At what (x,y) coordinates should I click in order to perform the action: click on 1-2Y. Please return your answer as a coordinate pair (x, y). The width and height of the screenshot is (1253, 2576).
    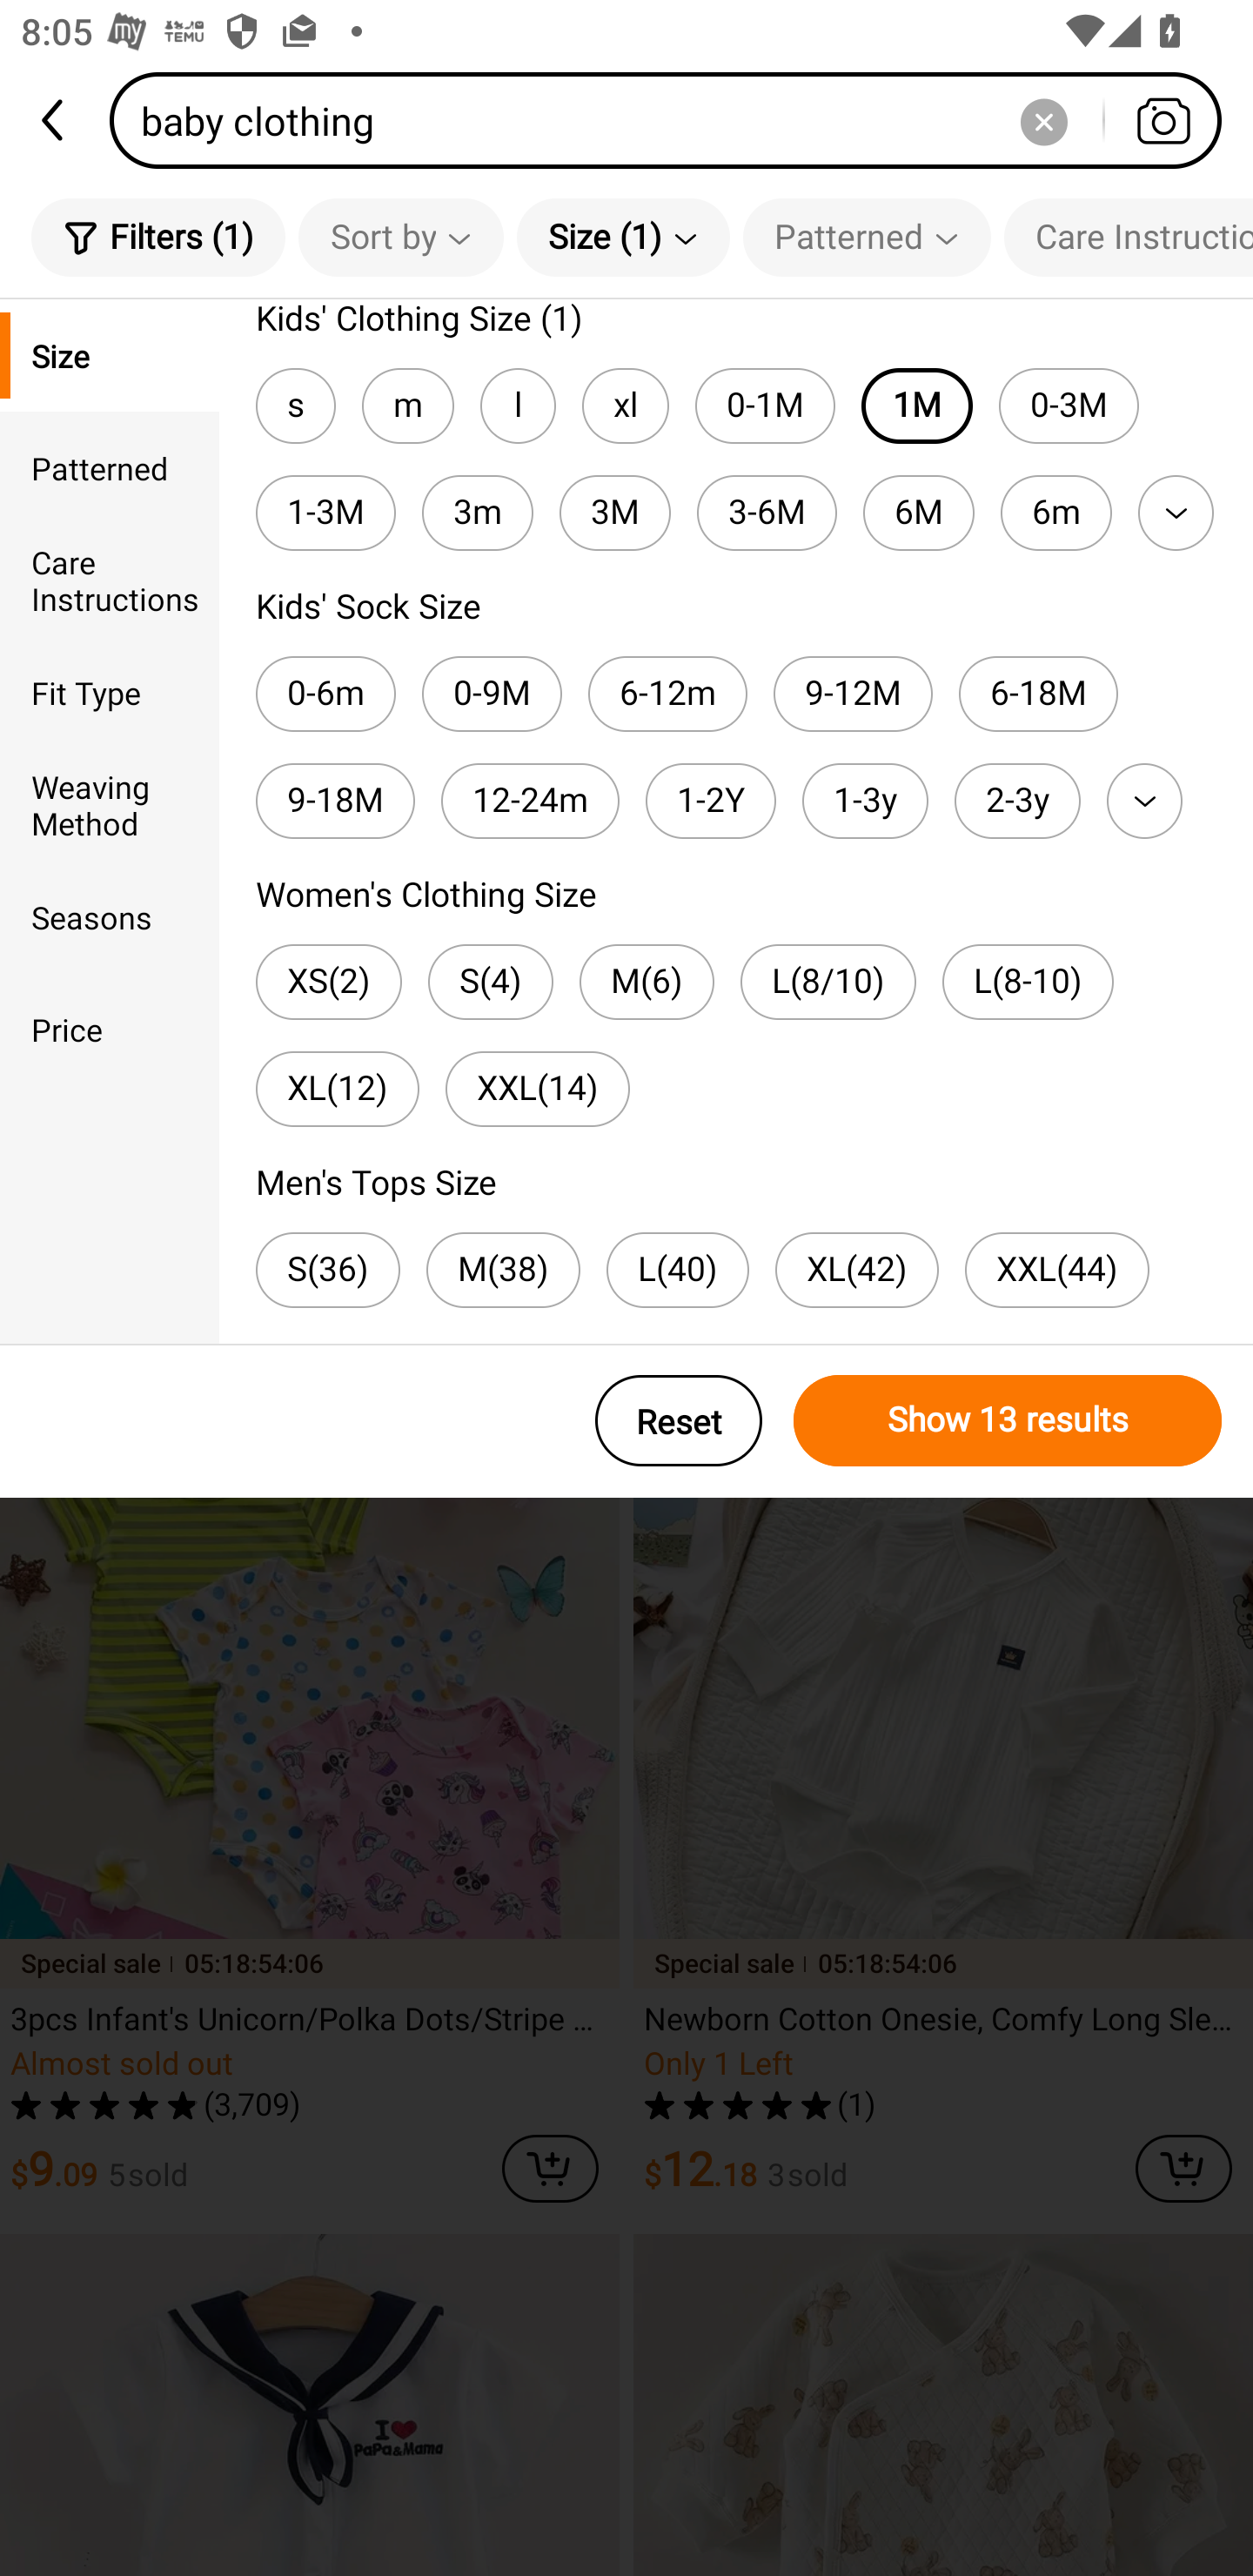
    Looking at the image, I should click on (710, 801).